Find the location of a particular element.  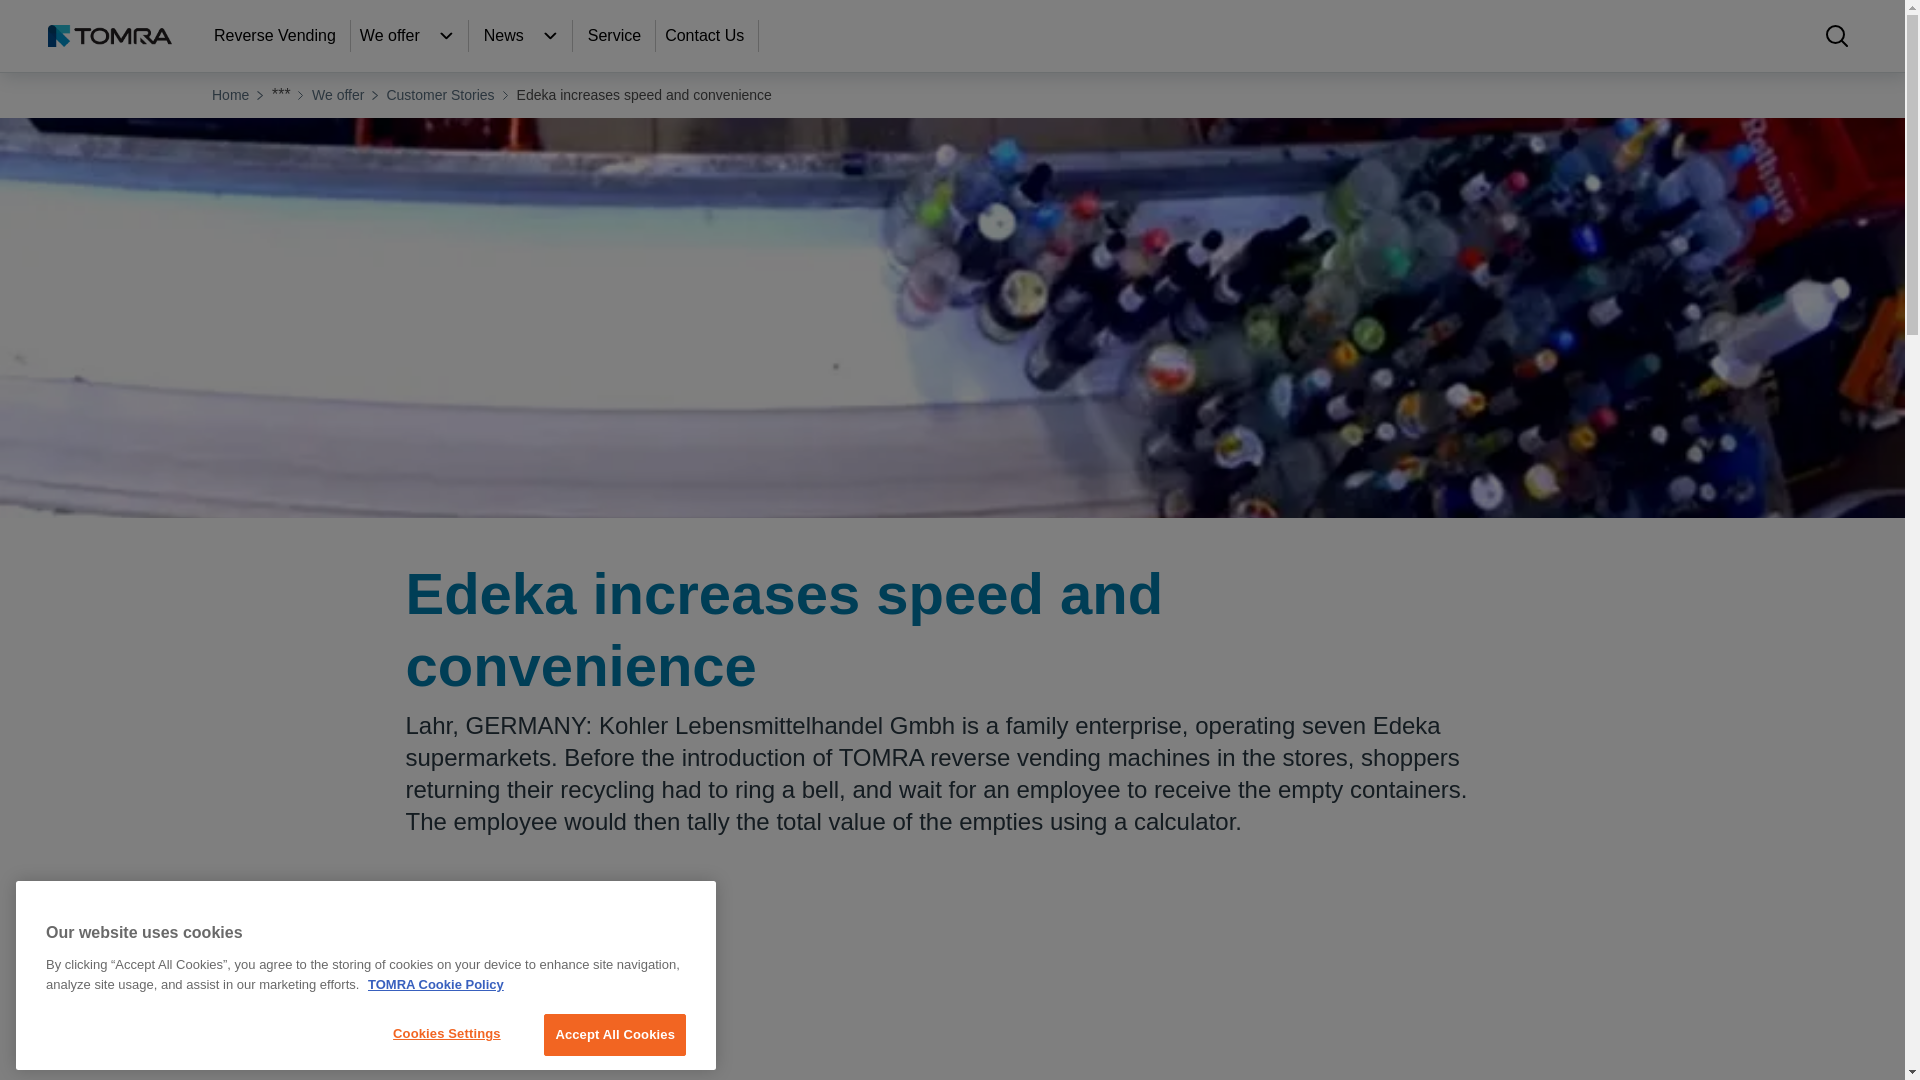

Reverse Vending is located at coordinates (277, 36).